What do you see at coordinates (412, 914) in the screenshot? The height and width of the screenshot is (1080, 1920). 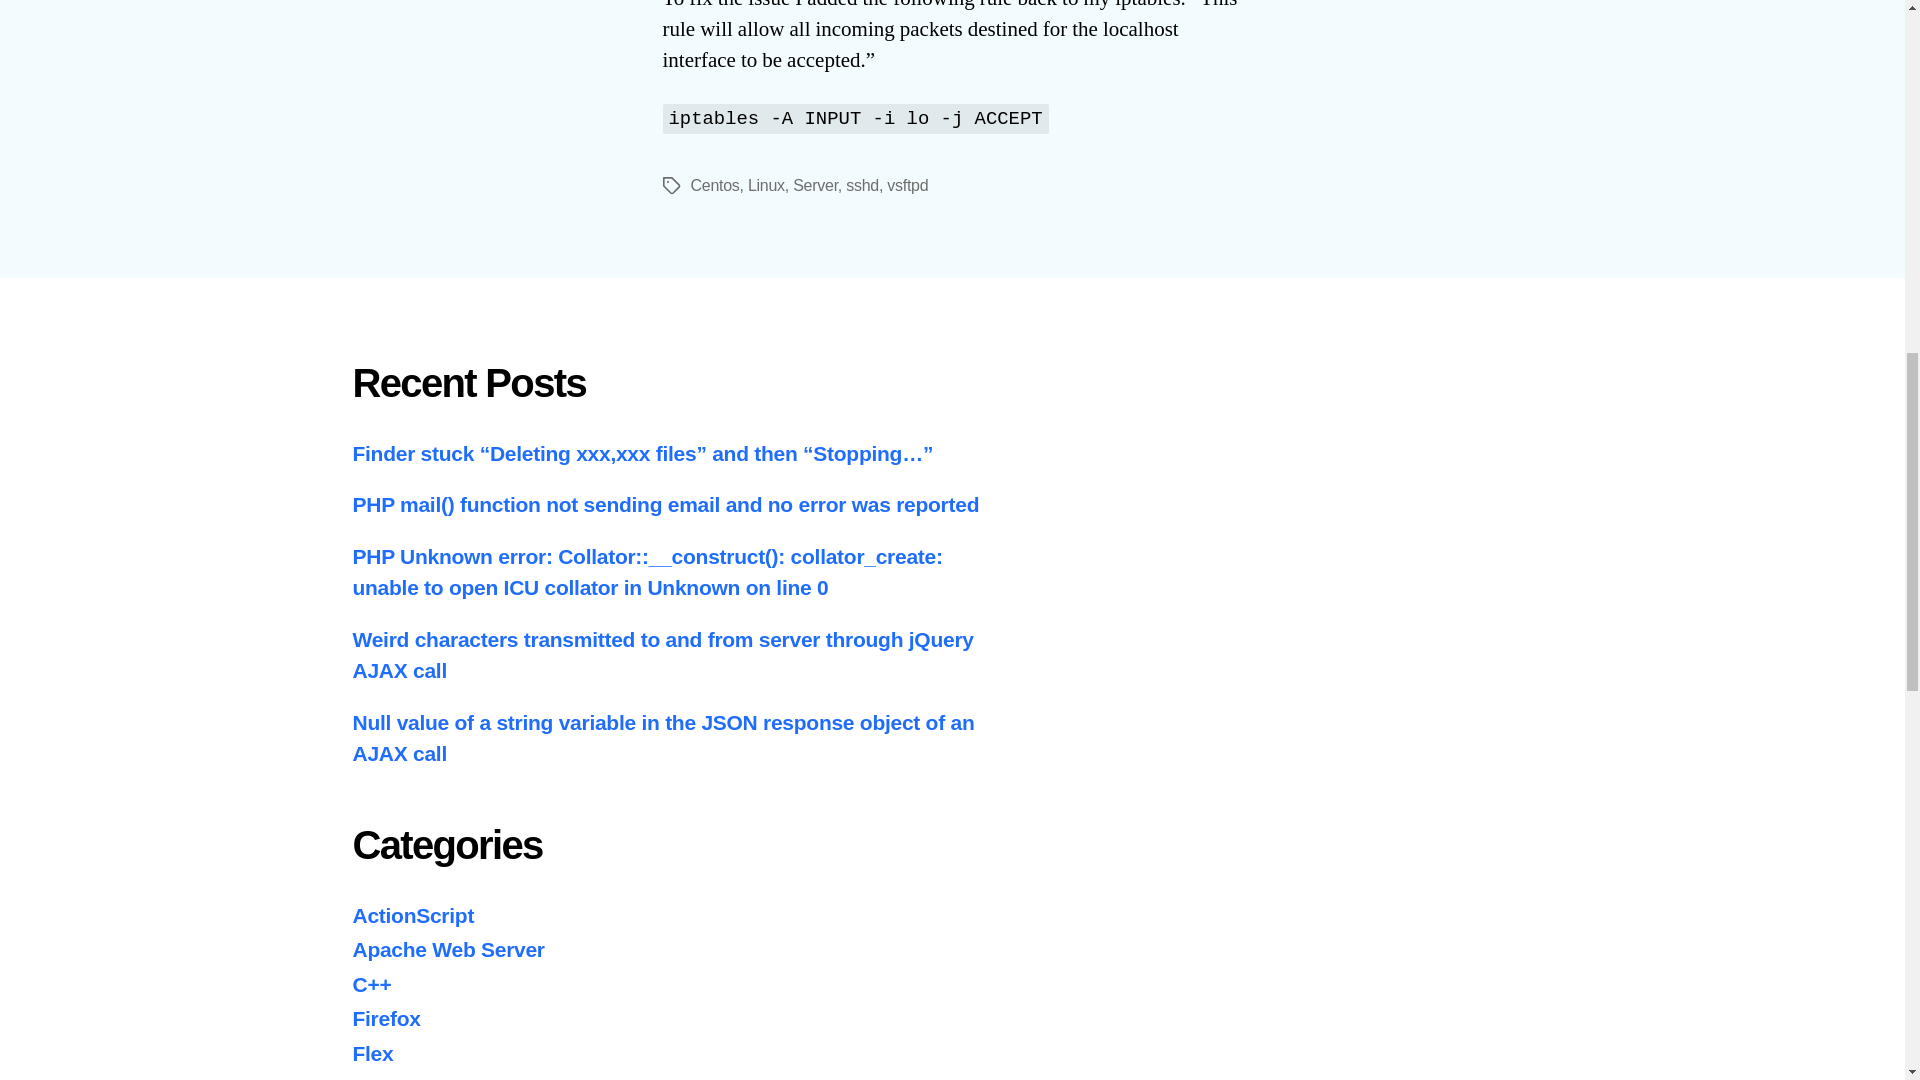 I see `ActionScript` at bounding box center [412, 914].